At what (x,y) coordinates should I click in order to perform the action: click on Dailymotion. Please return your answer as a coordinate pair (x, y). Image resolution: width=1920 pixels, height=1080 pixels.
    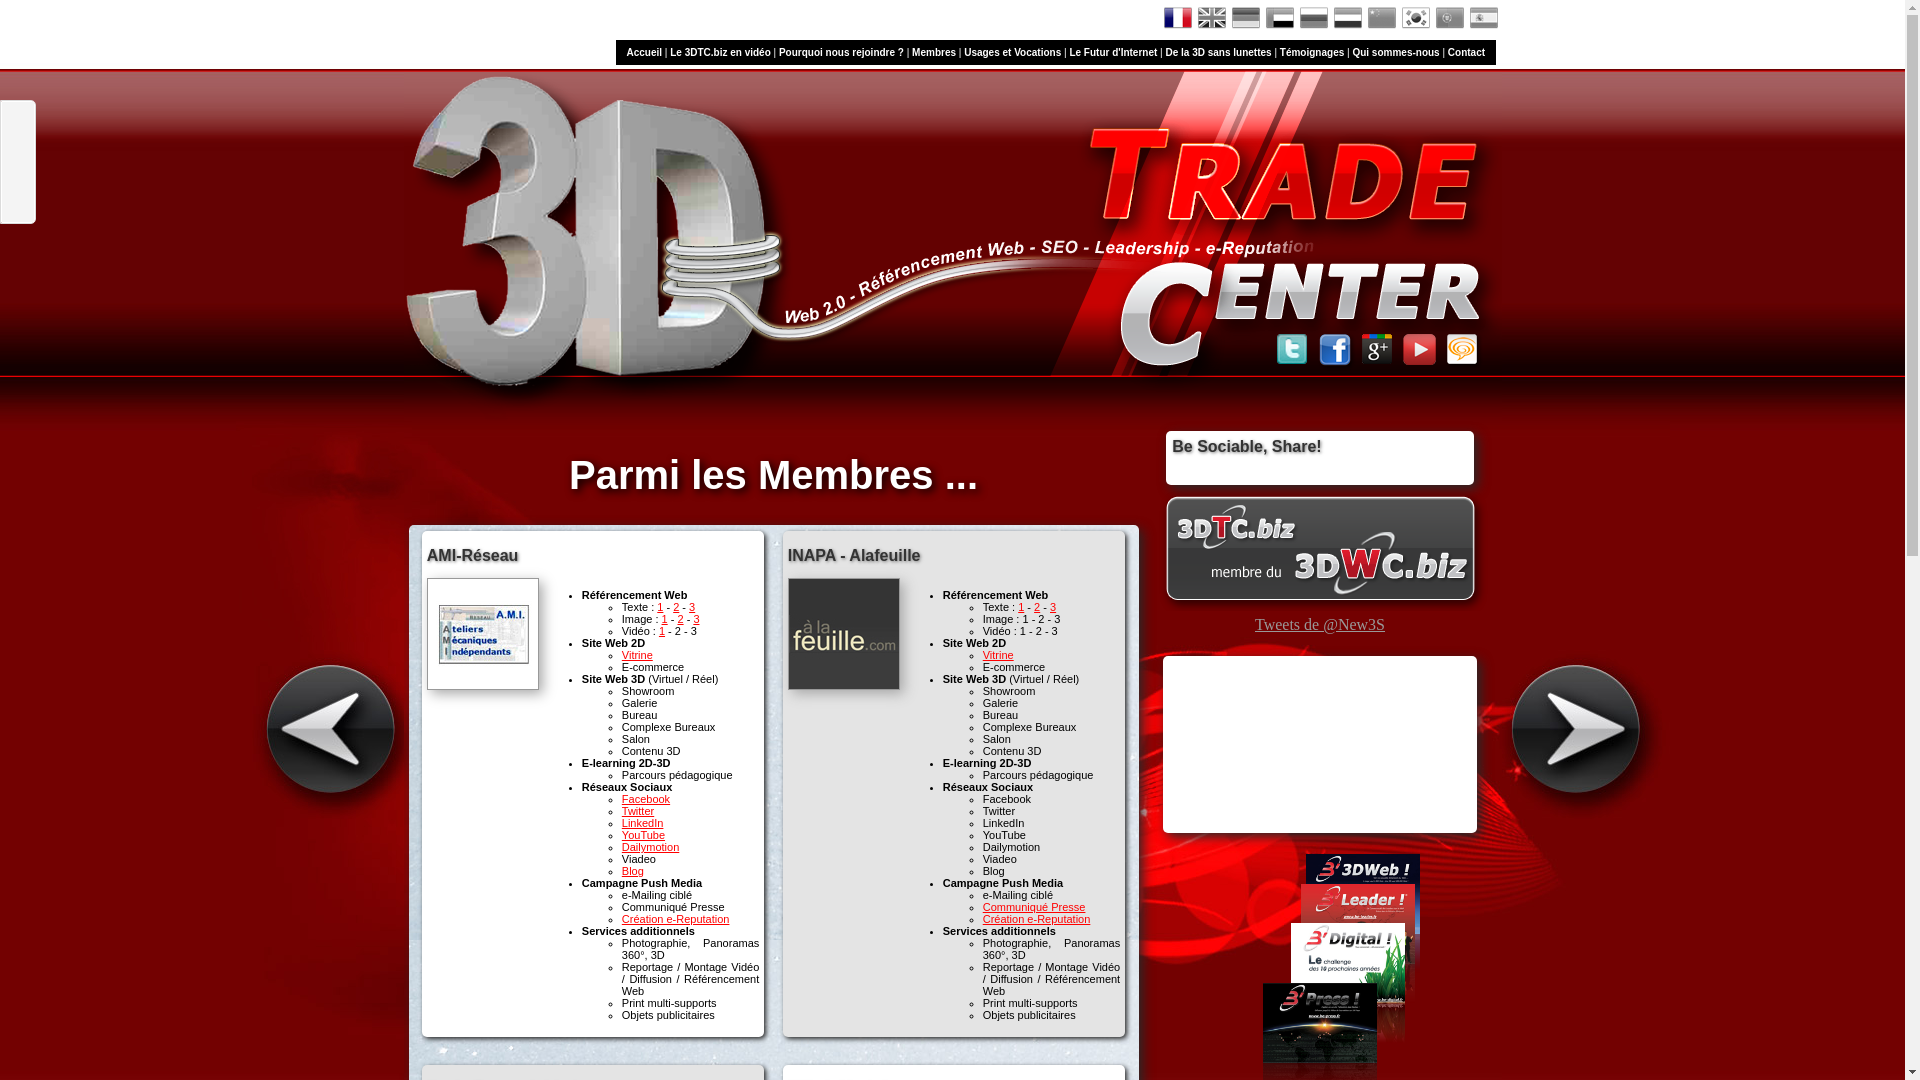
    Looking at the image, I should click on (650, 847).